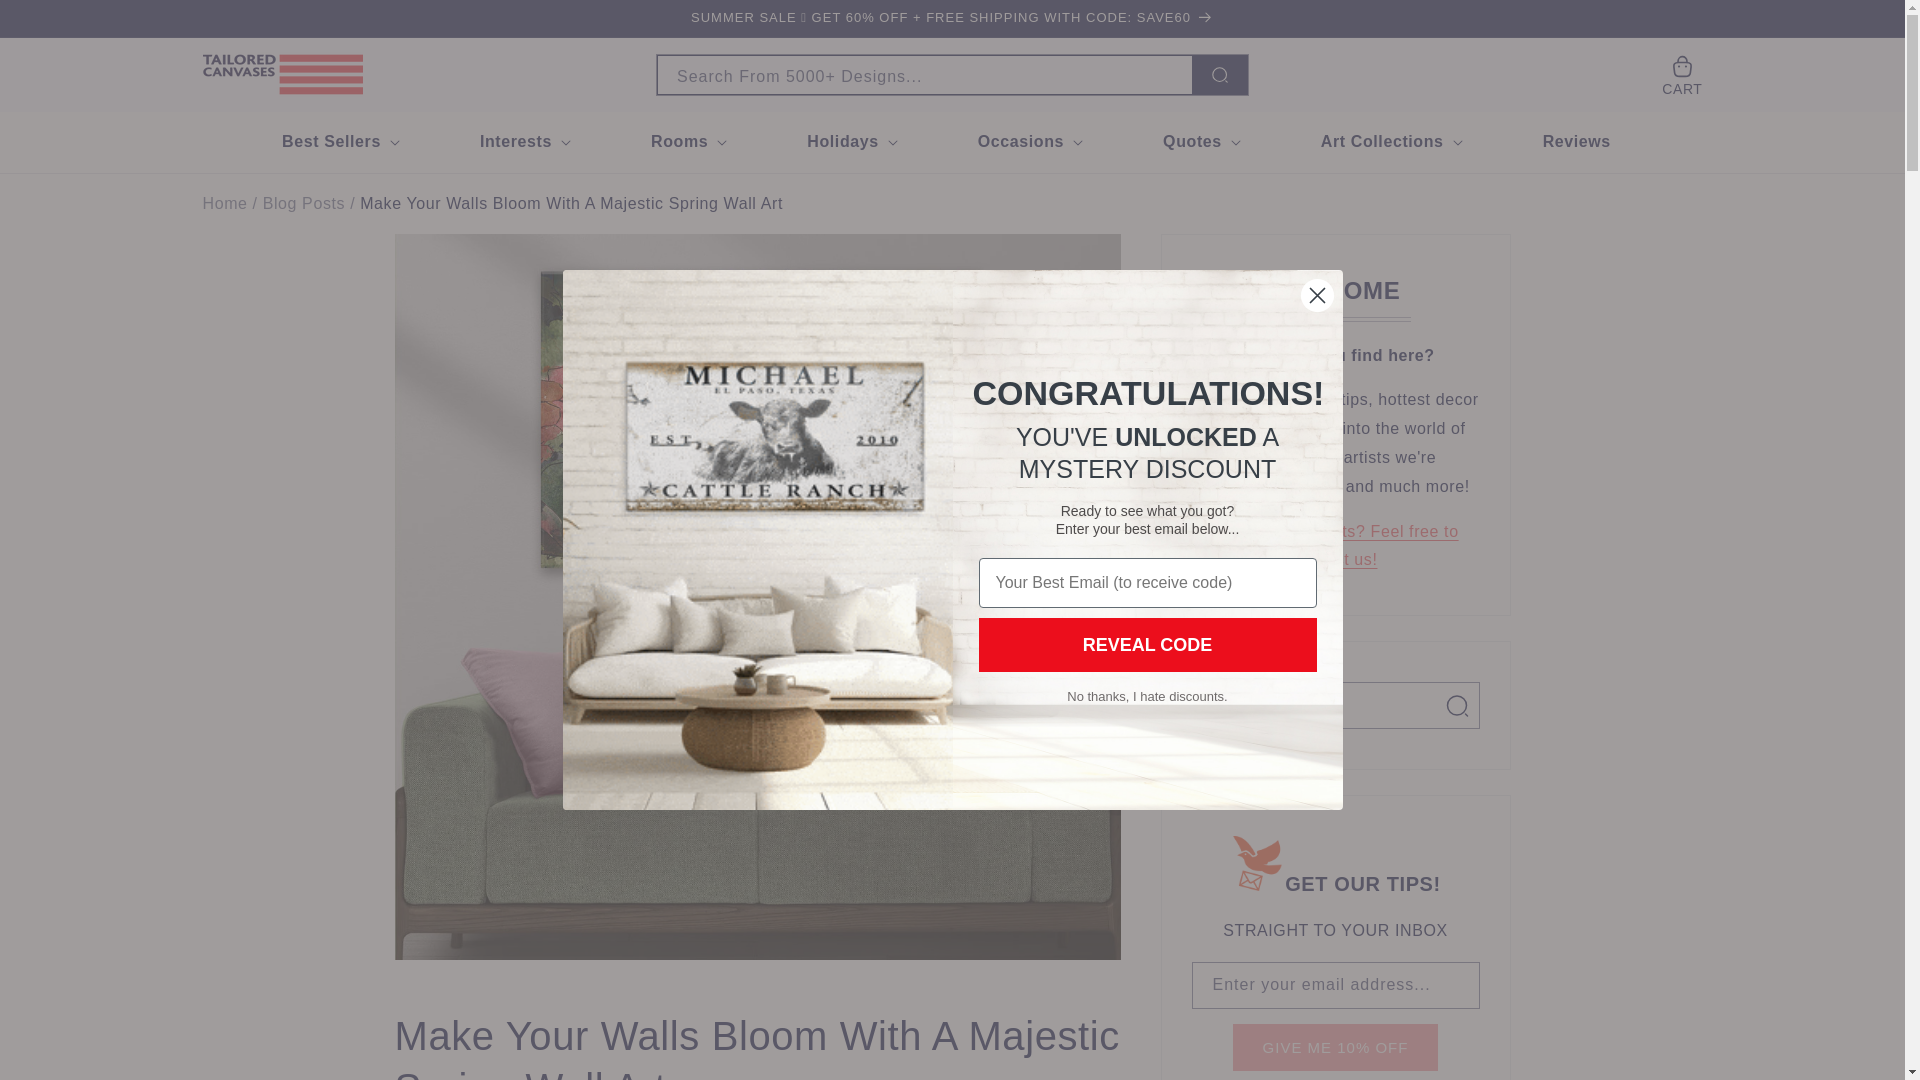  Describe the element at coordinates (224, 204) in the screenshot. I see `canvas wall art` at that location.